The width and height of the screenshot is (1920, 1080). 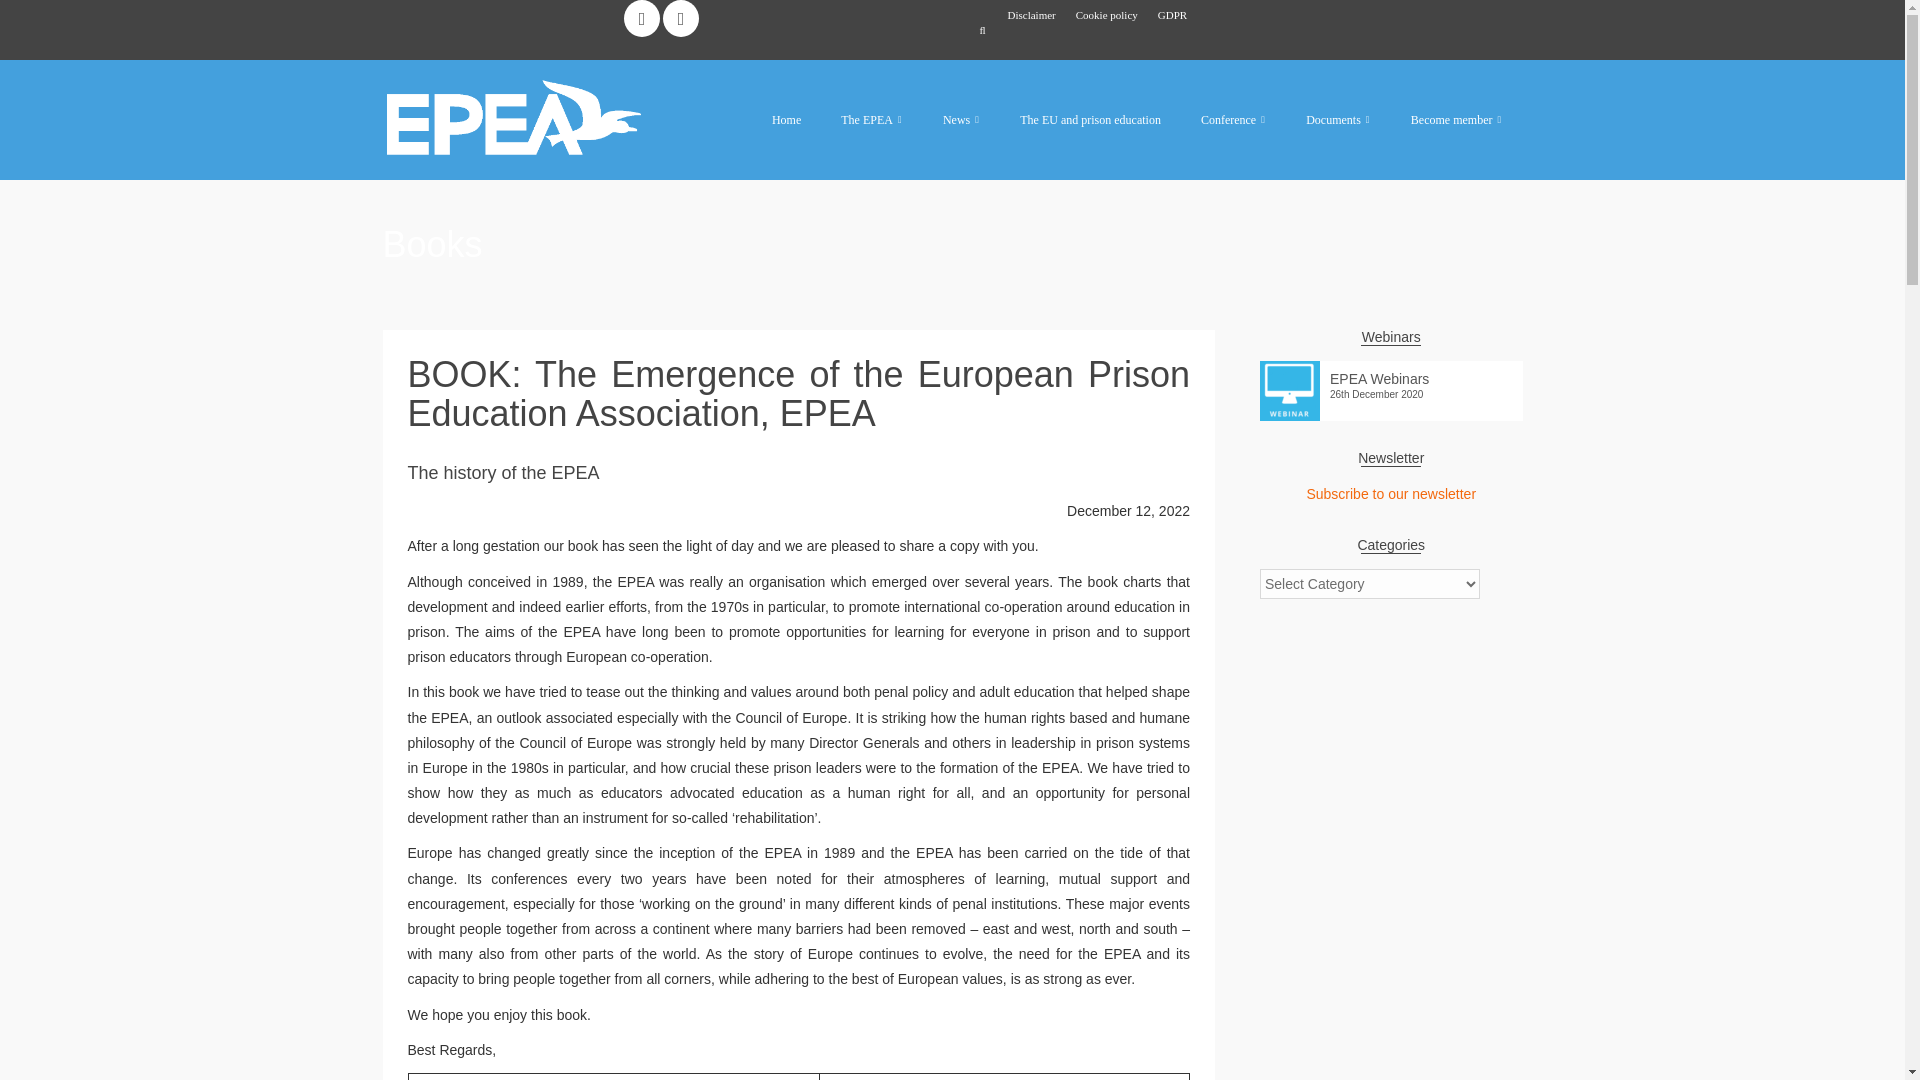 I want to click on Twitter, so click(x=680, y=18).